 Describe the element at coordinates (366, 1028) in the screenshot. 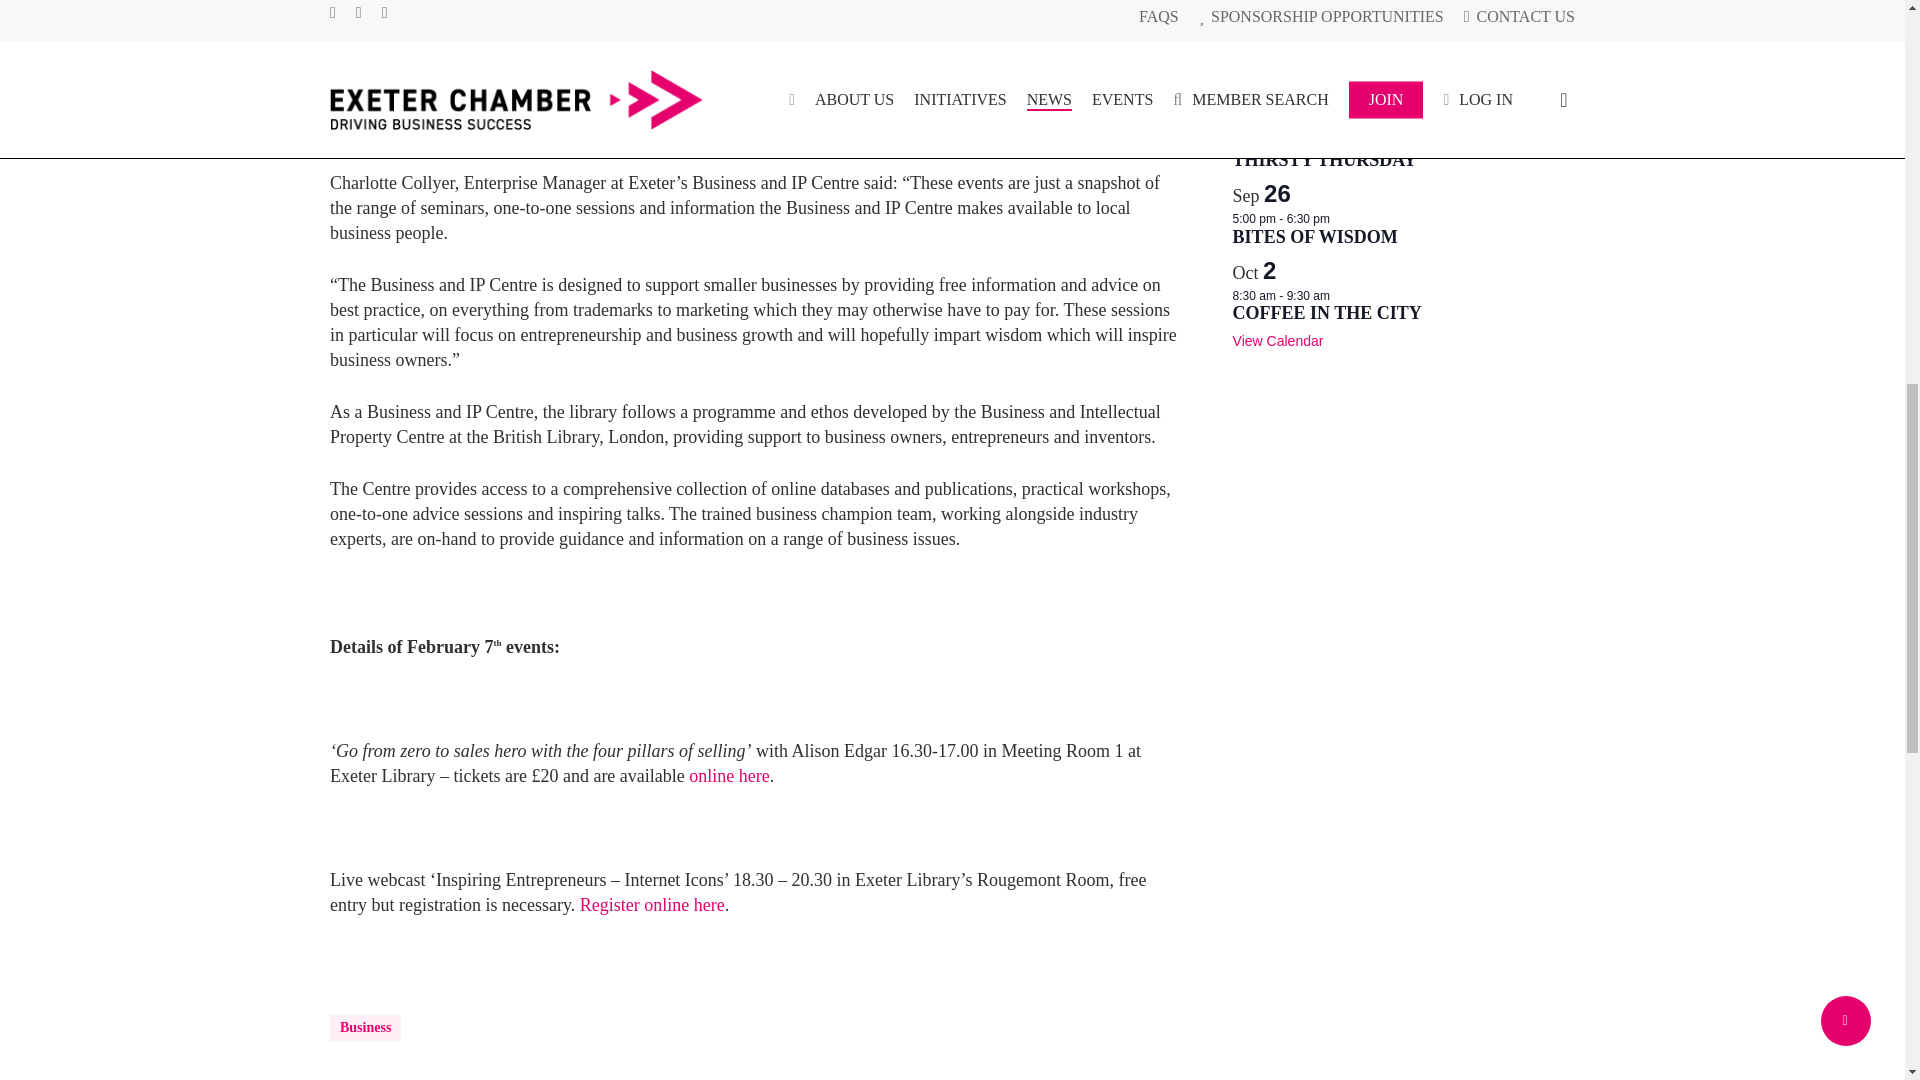

I see `Business` at that location.